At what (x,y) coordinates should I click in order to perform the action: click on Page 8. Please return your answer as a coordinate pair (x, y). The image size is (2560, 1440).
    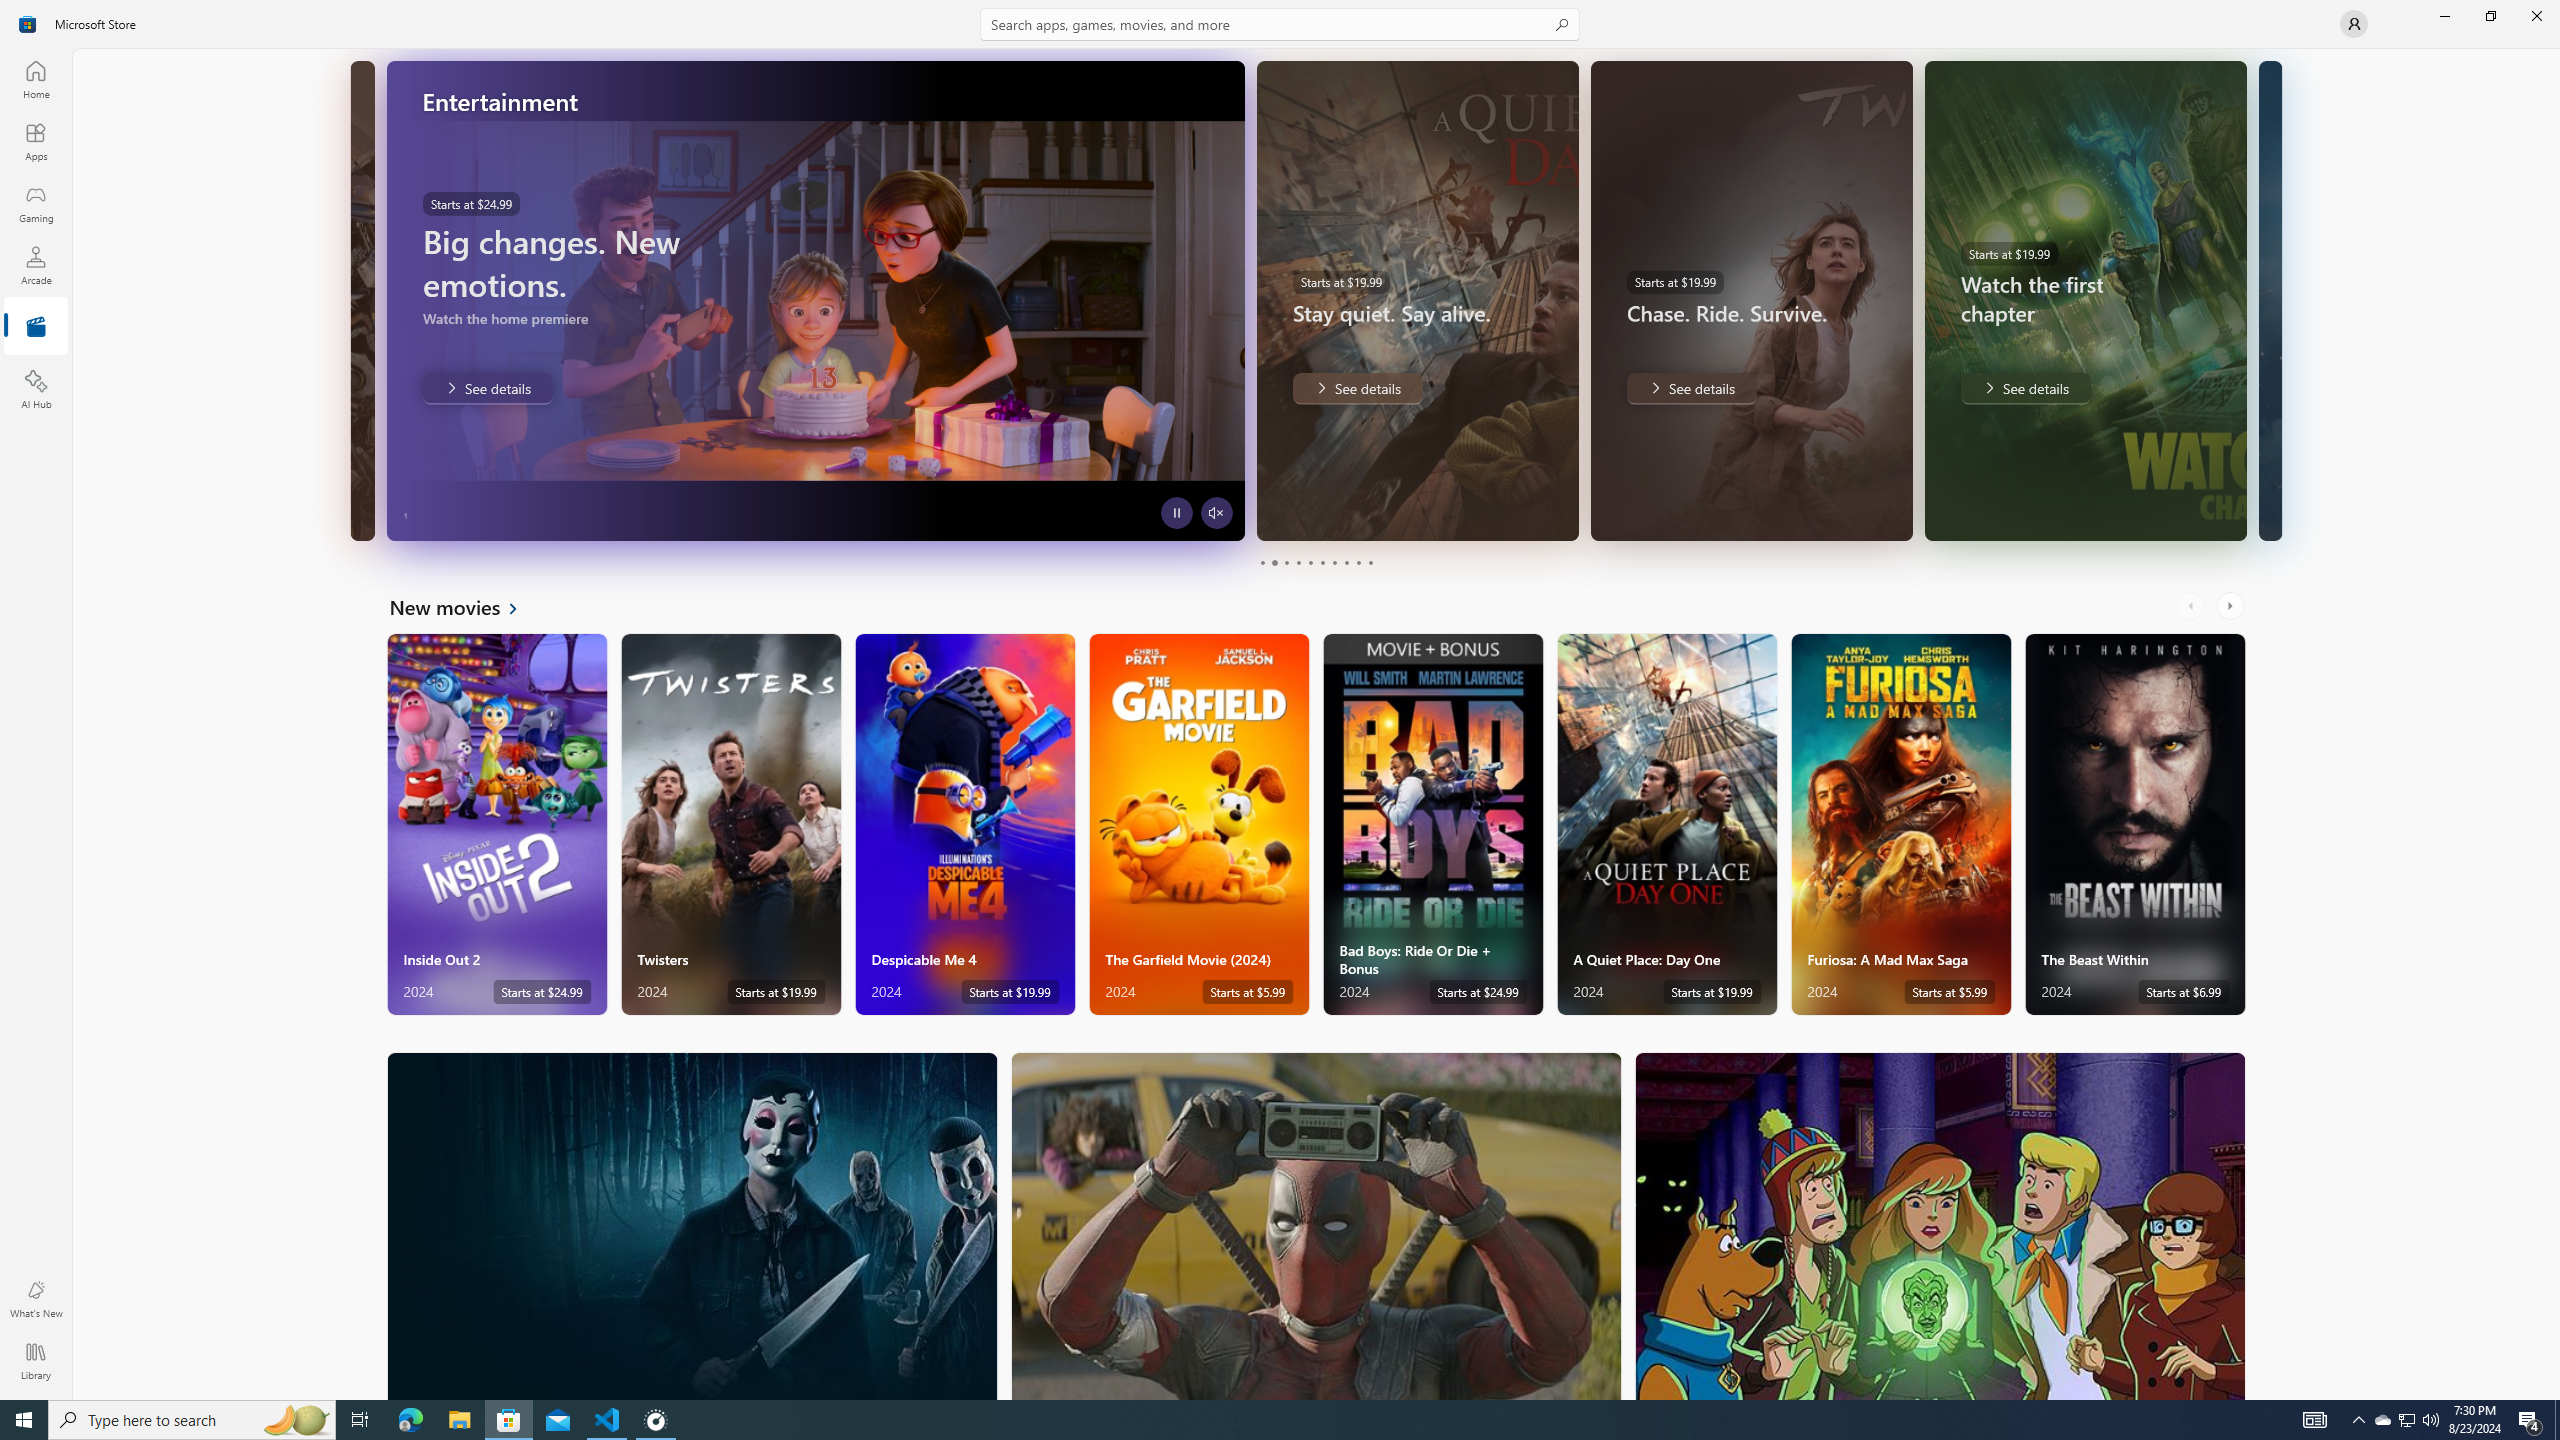
    Looking at the image, I should click on (1344, 562).